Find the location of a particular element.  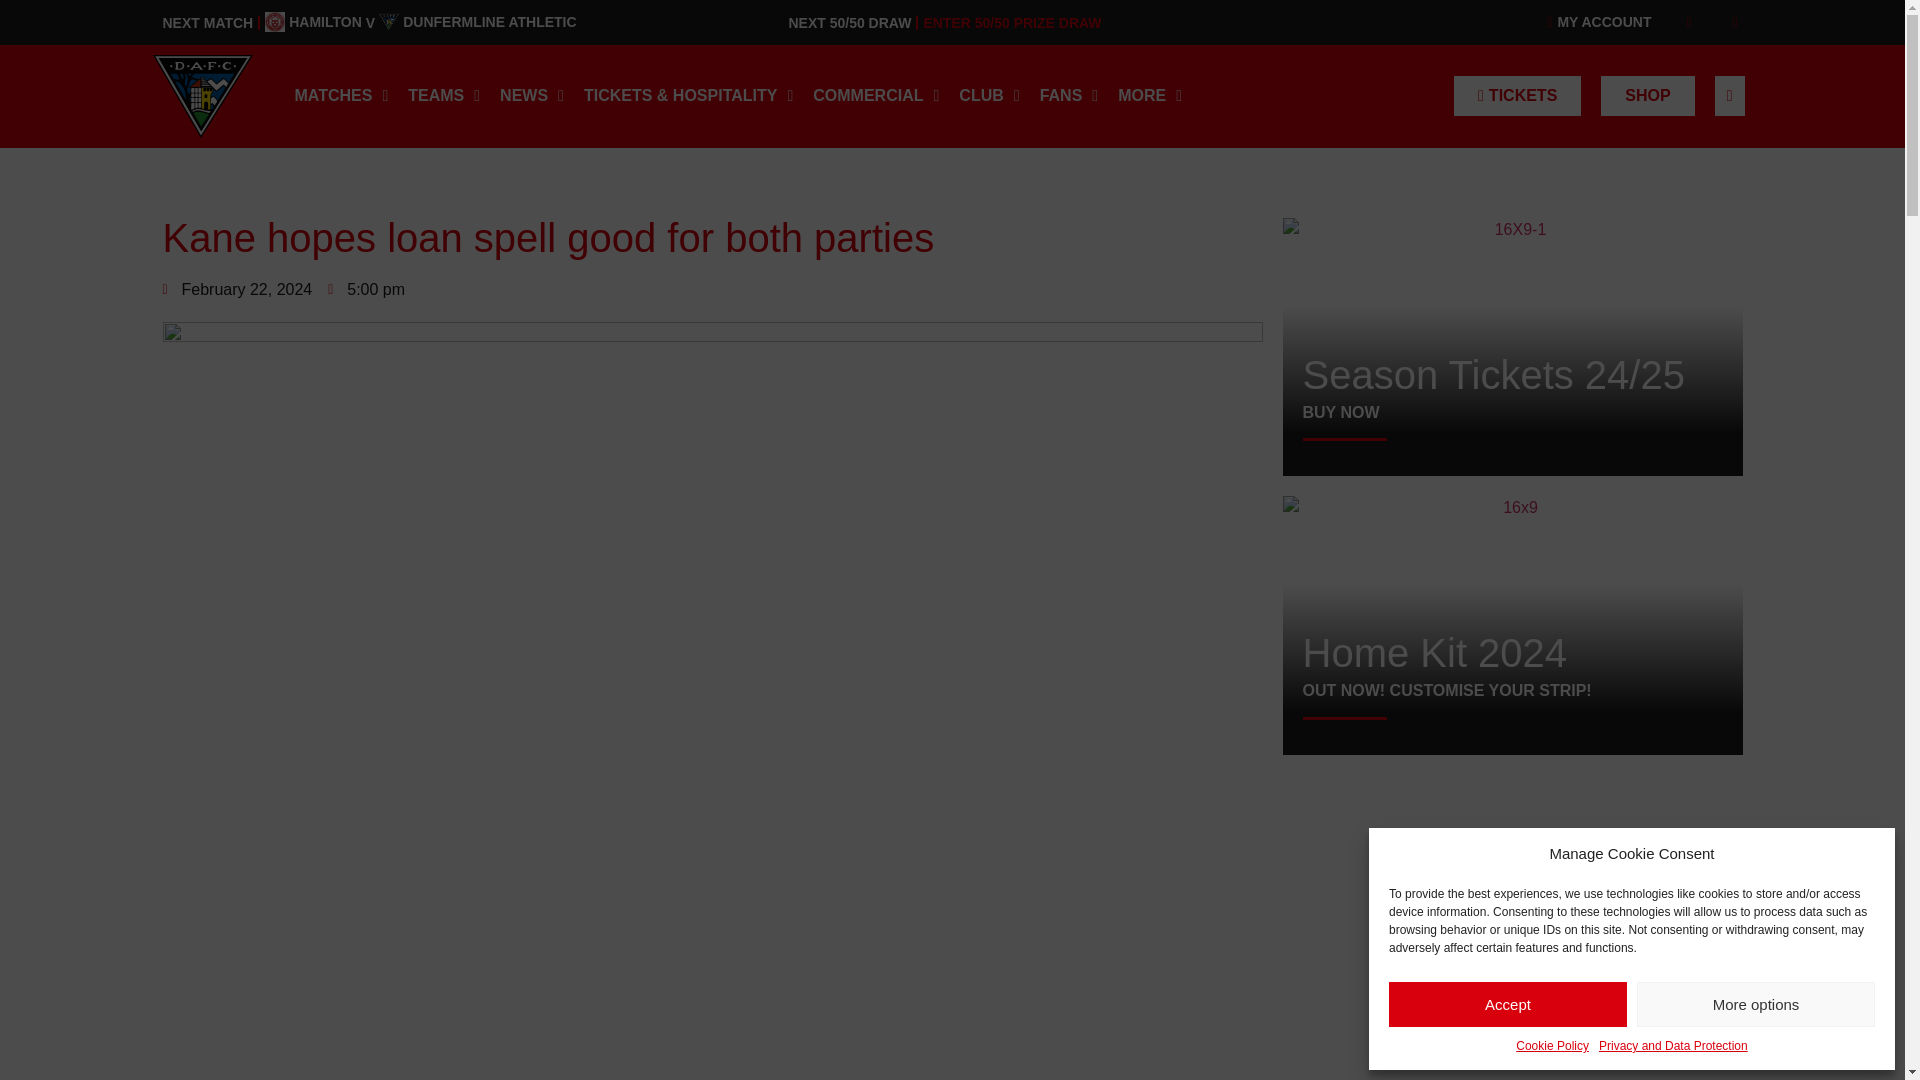

MY ACCOUNT is located at coordinates (1552, 1046).